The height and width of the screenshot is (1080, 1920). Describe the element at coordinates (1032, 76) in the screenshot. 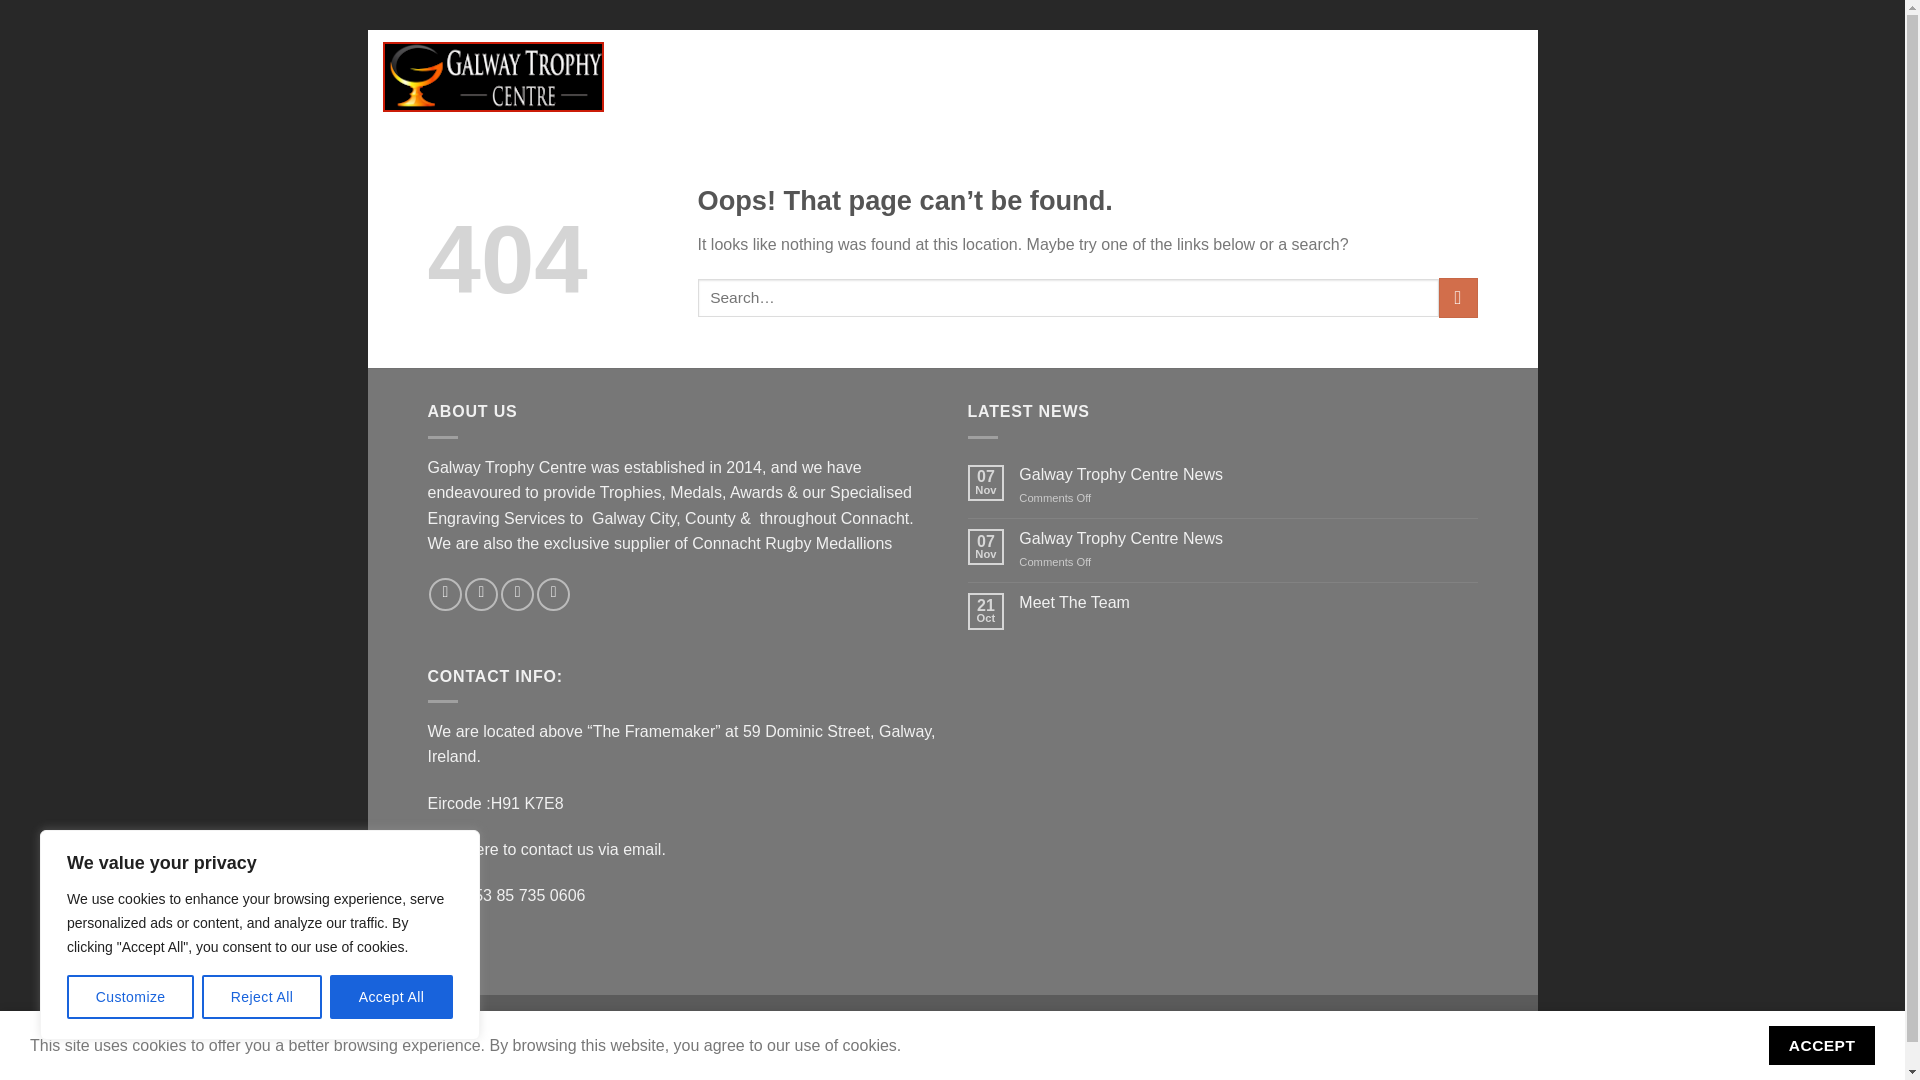

I see `SERVICES` at that location.